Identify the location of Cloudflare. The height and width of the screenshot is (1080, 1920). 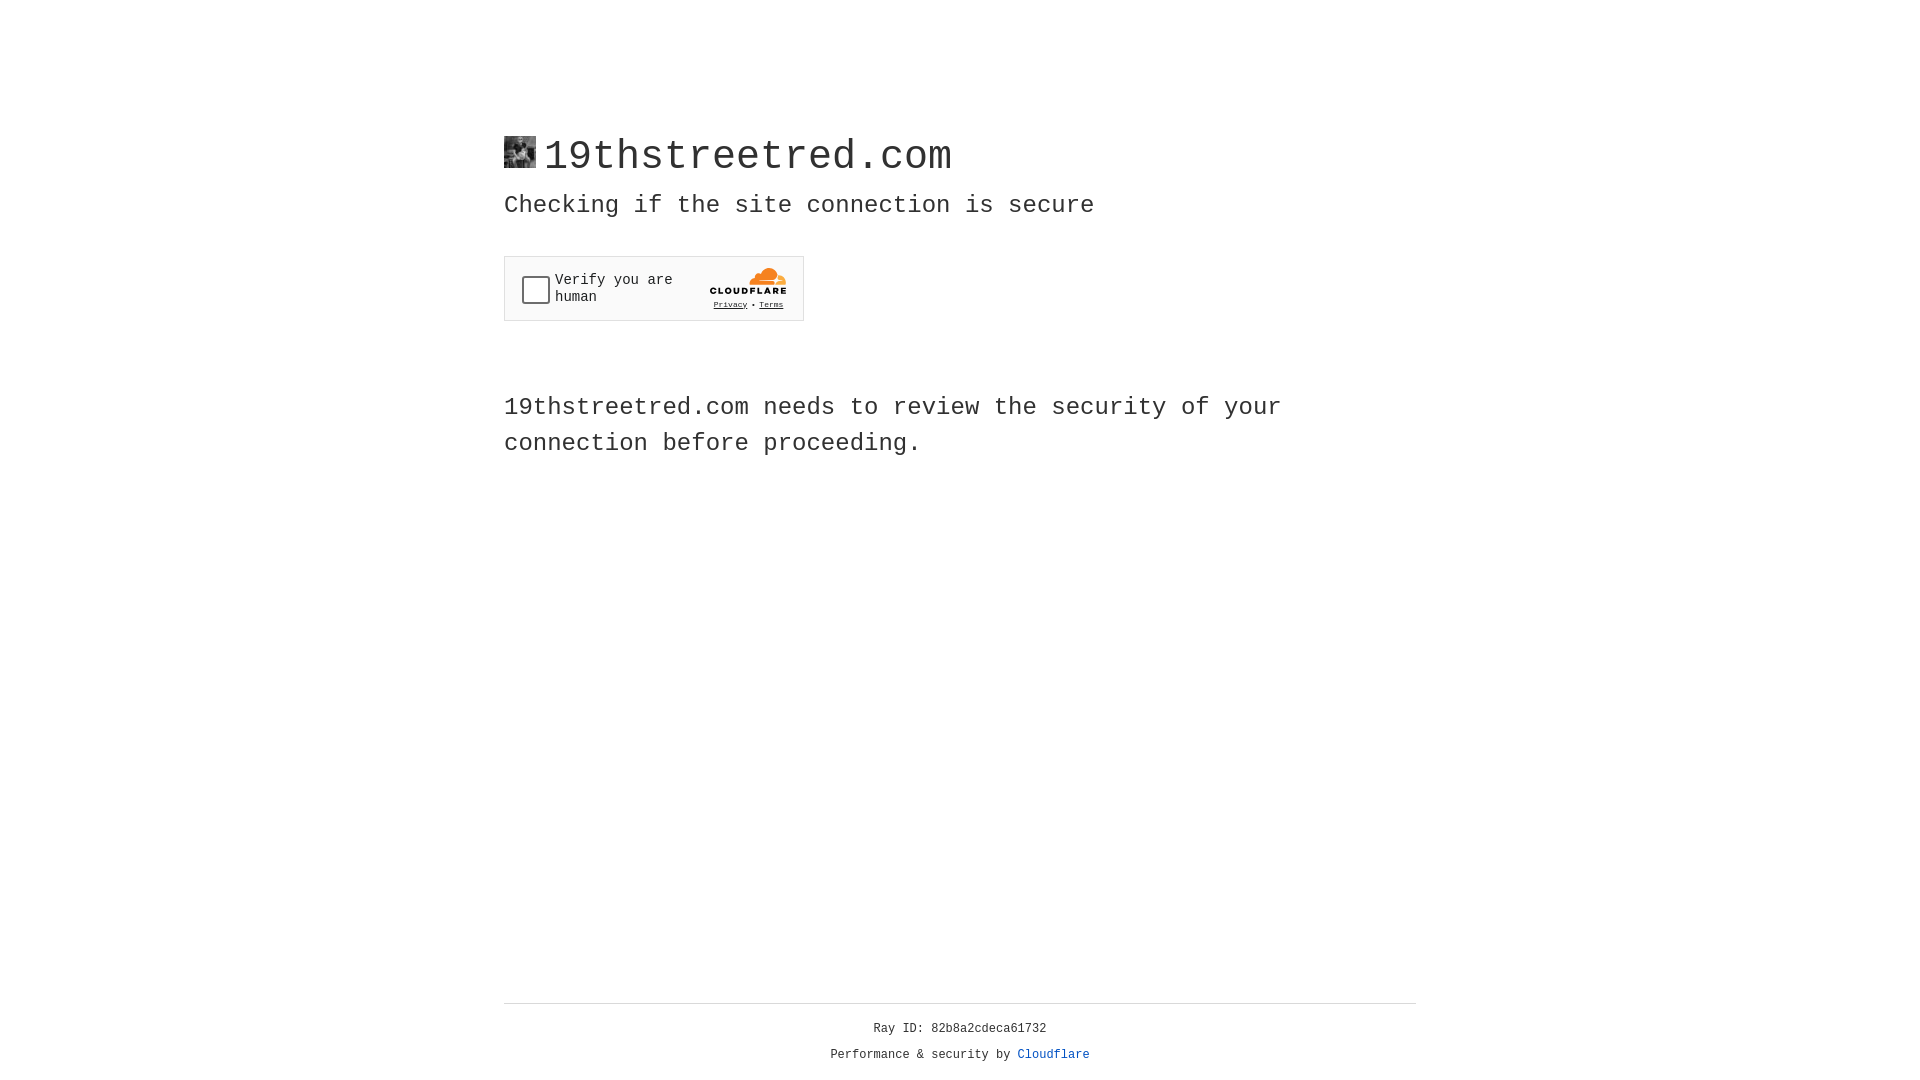
(1054, 1055).